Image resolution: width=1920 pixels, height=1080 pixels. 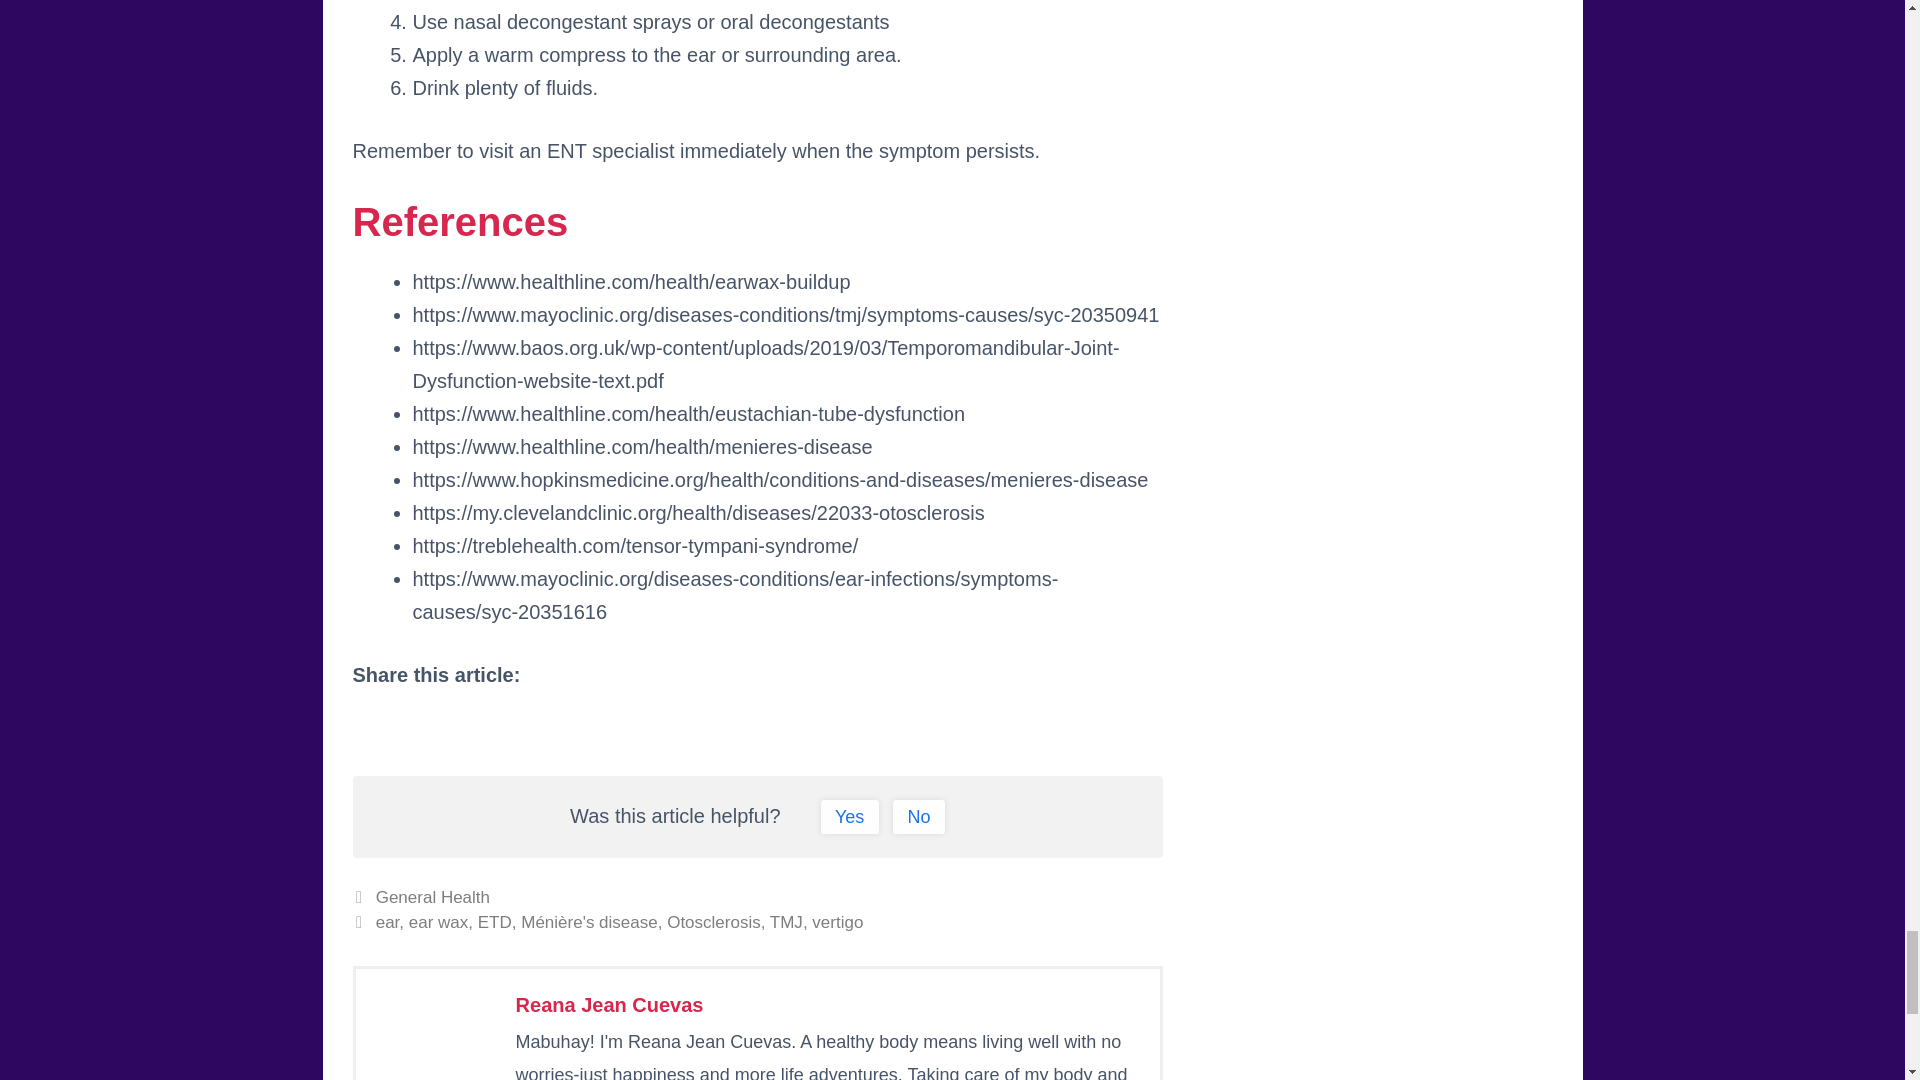 I want to click on vertigo, so click(x=837, y=922).